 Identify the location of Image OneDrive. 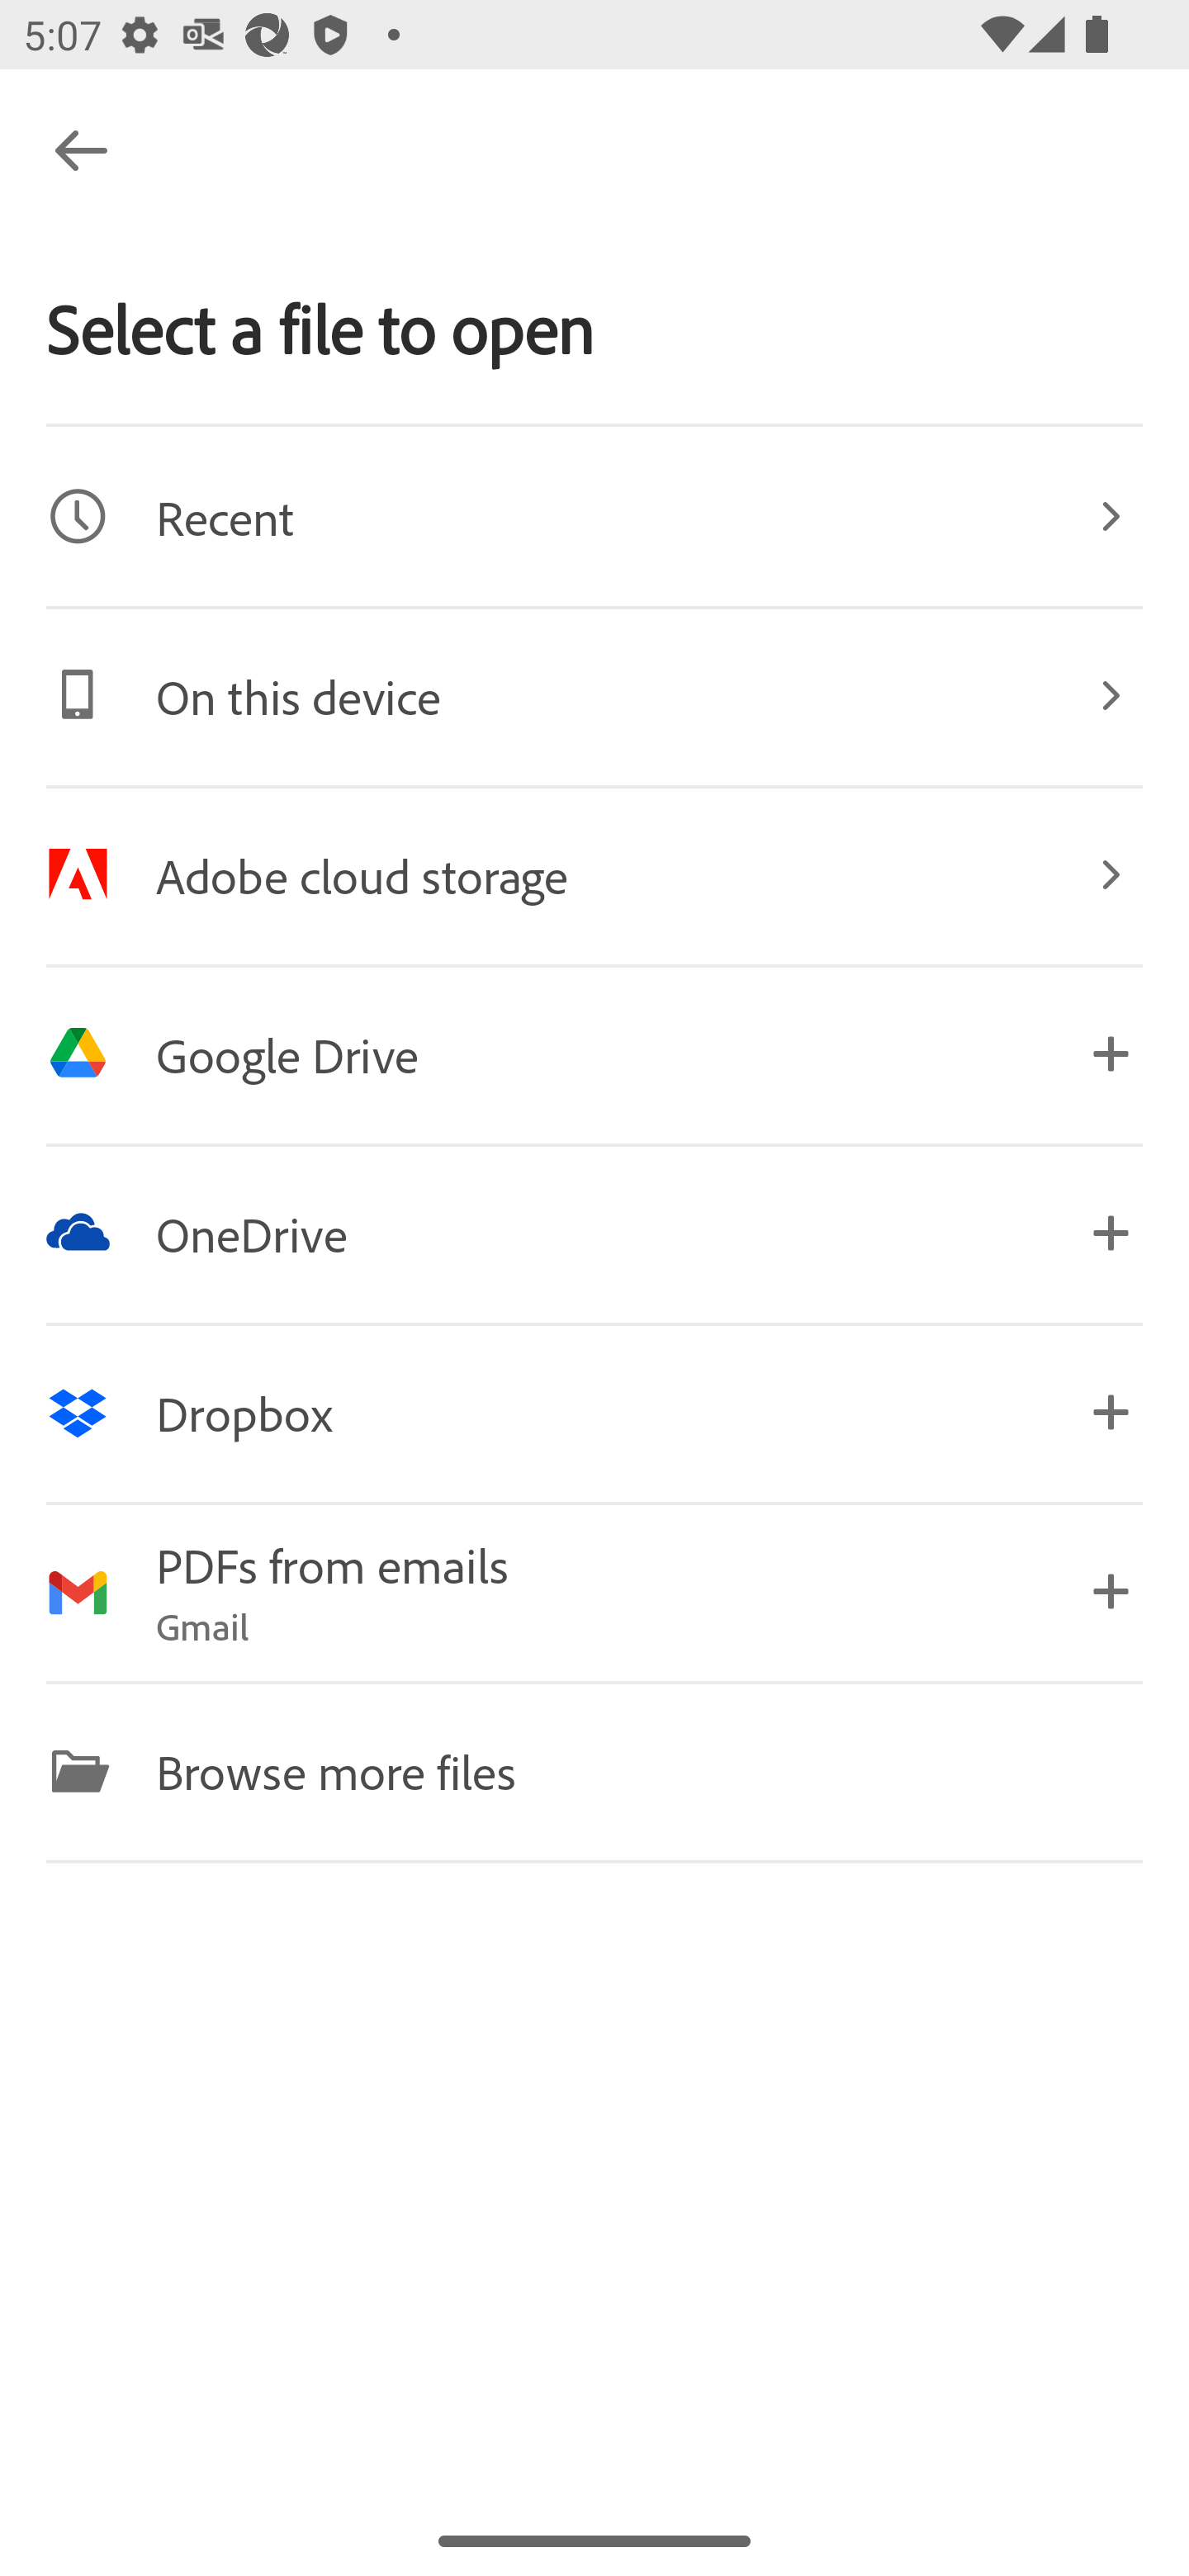
(594, 1232).